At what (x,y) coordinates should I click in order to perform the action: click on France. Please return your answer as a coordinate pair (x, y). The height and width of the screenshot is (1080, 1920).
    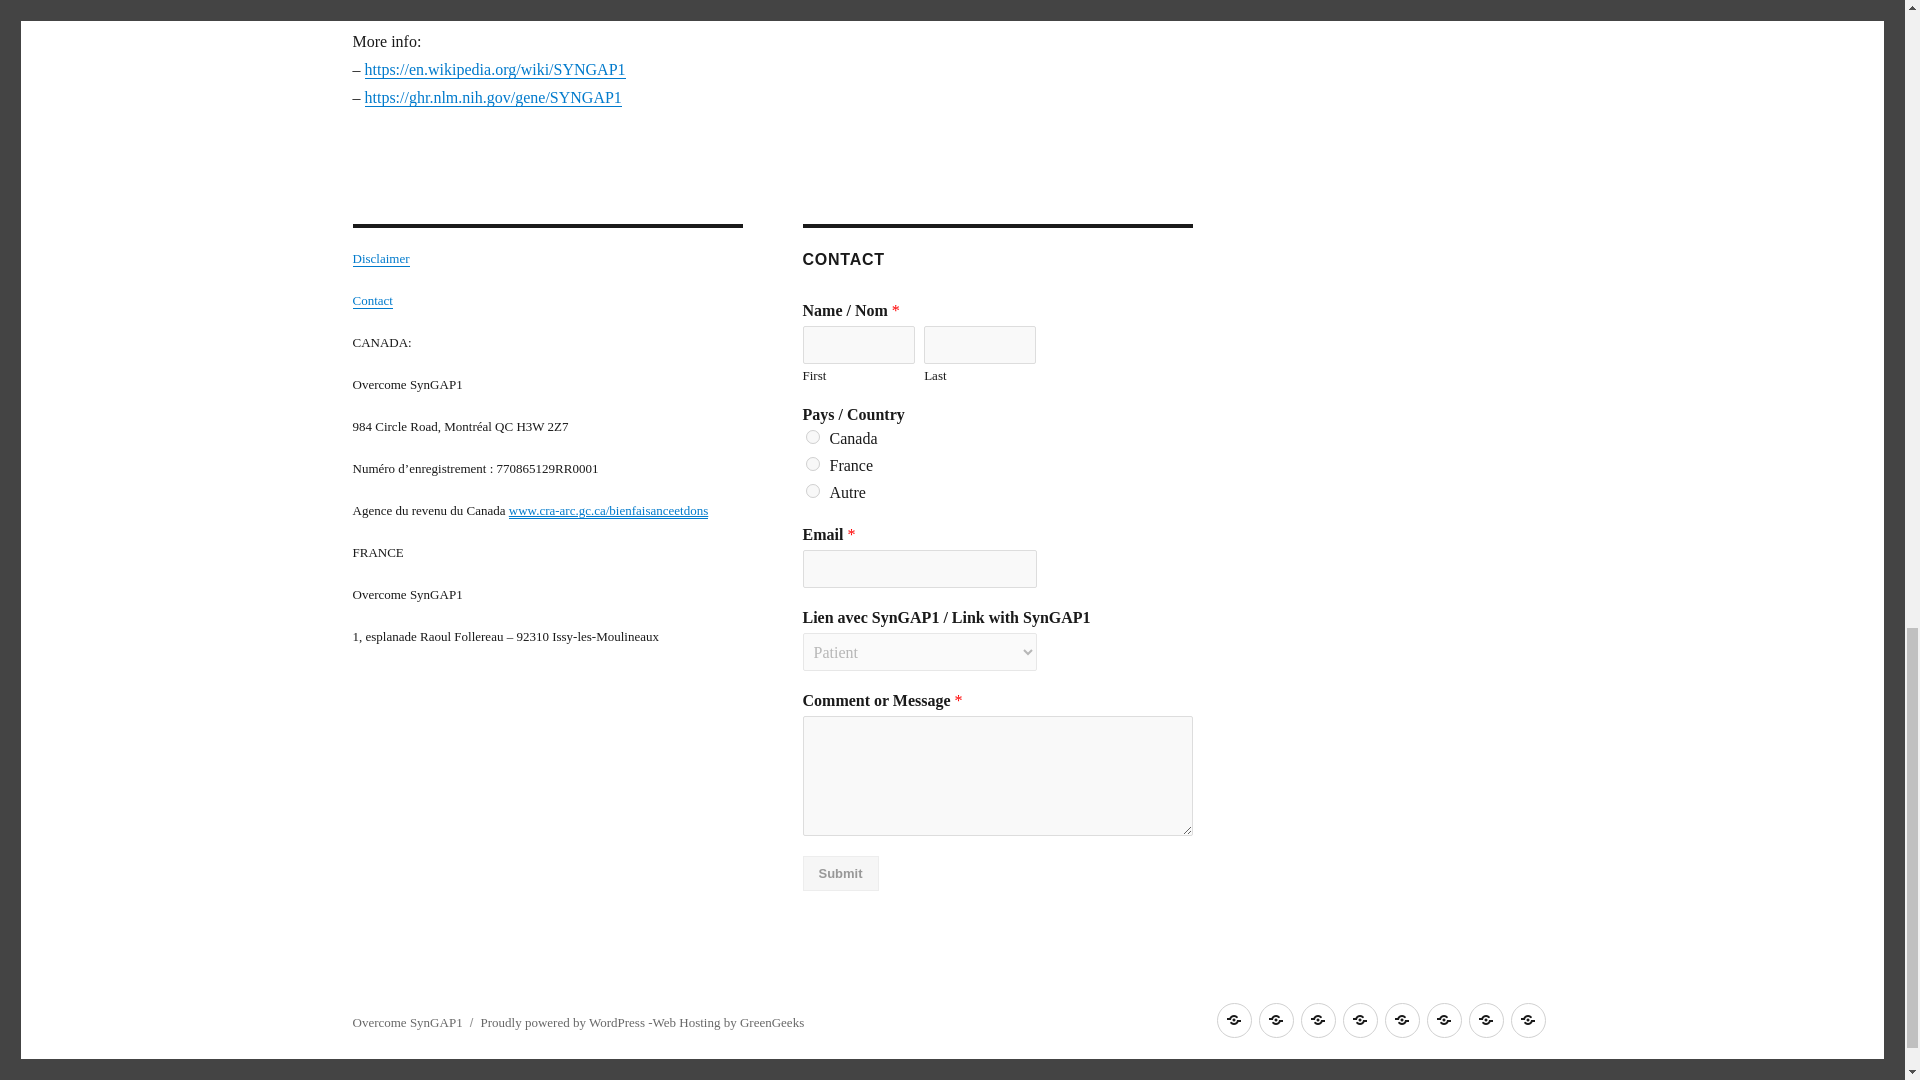
    Looking at the image, I should click on (812, 463).